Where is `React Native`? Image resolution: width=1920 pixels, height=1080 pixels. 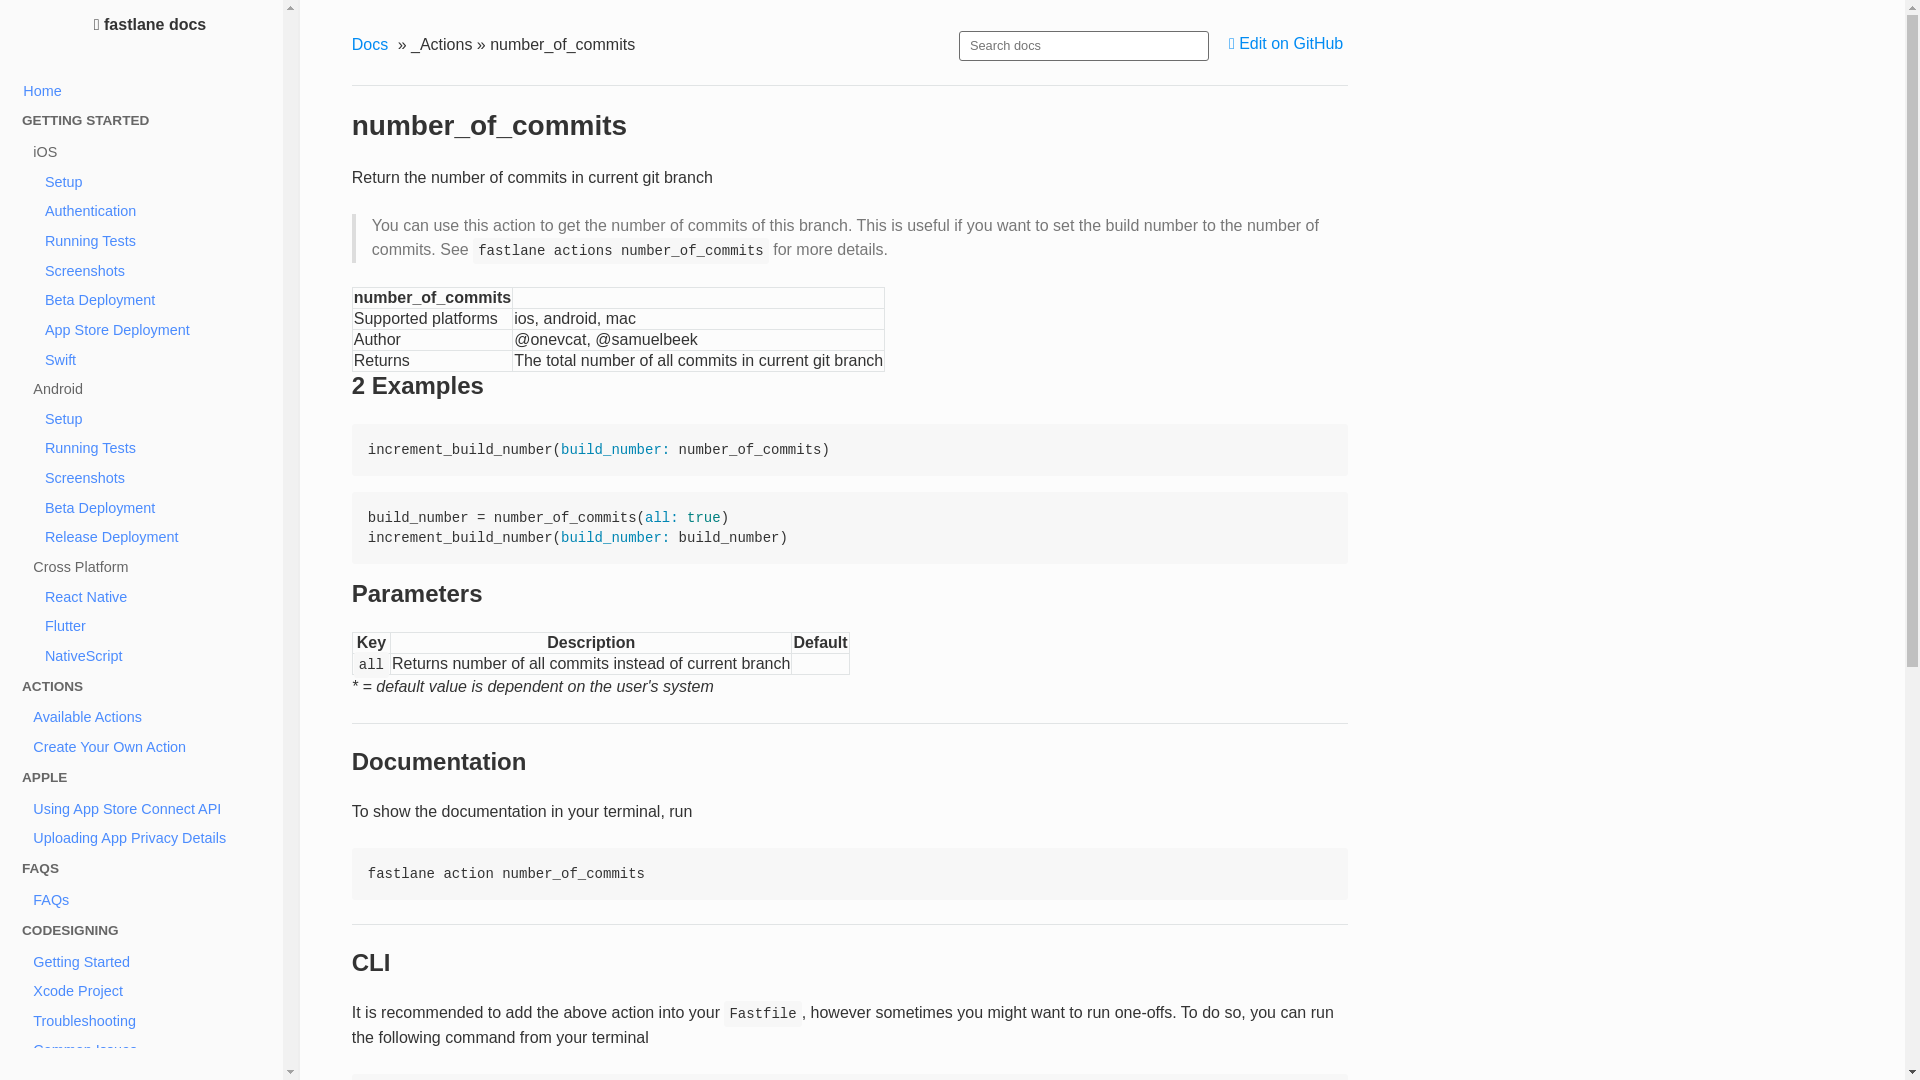 React Native is located at coordinates (154, 597).